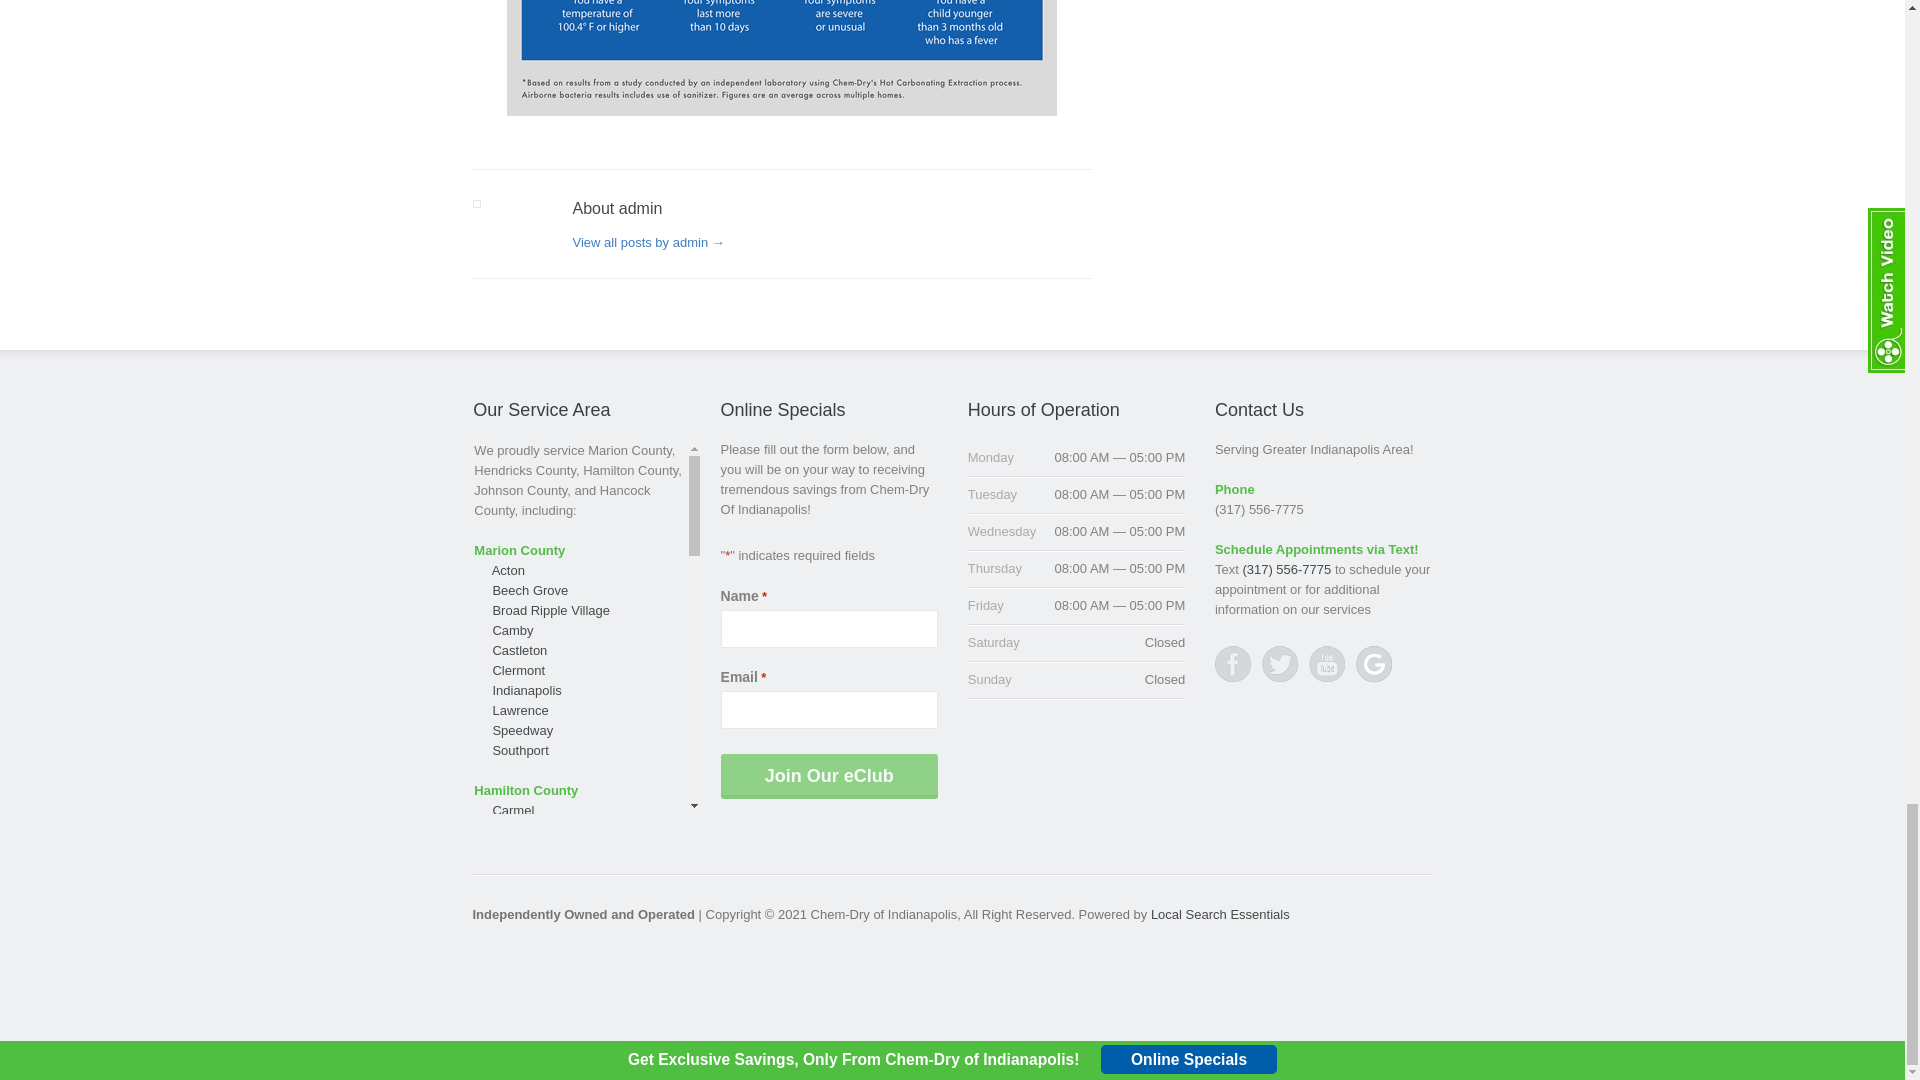  I want to click on Camby, so click(512, 631).